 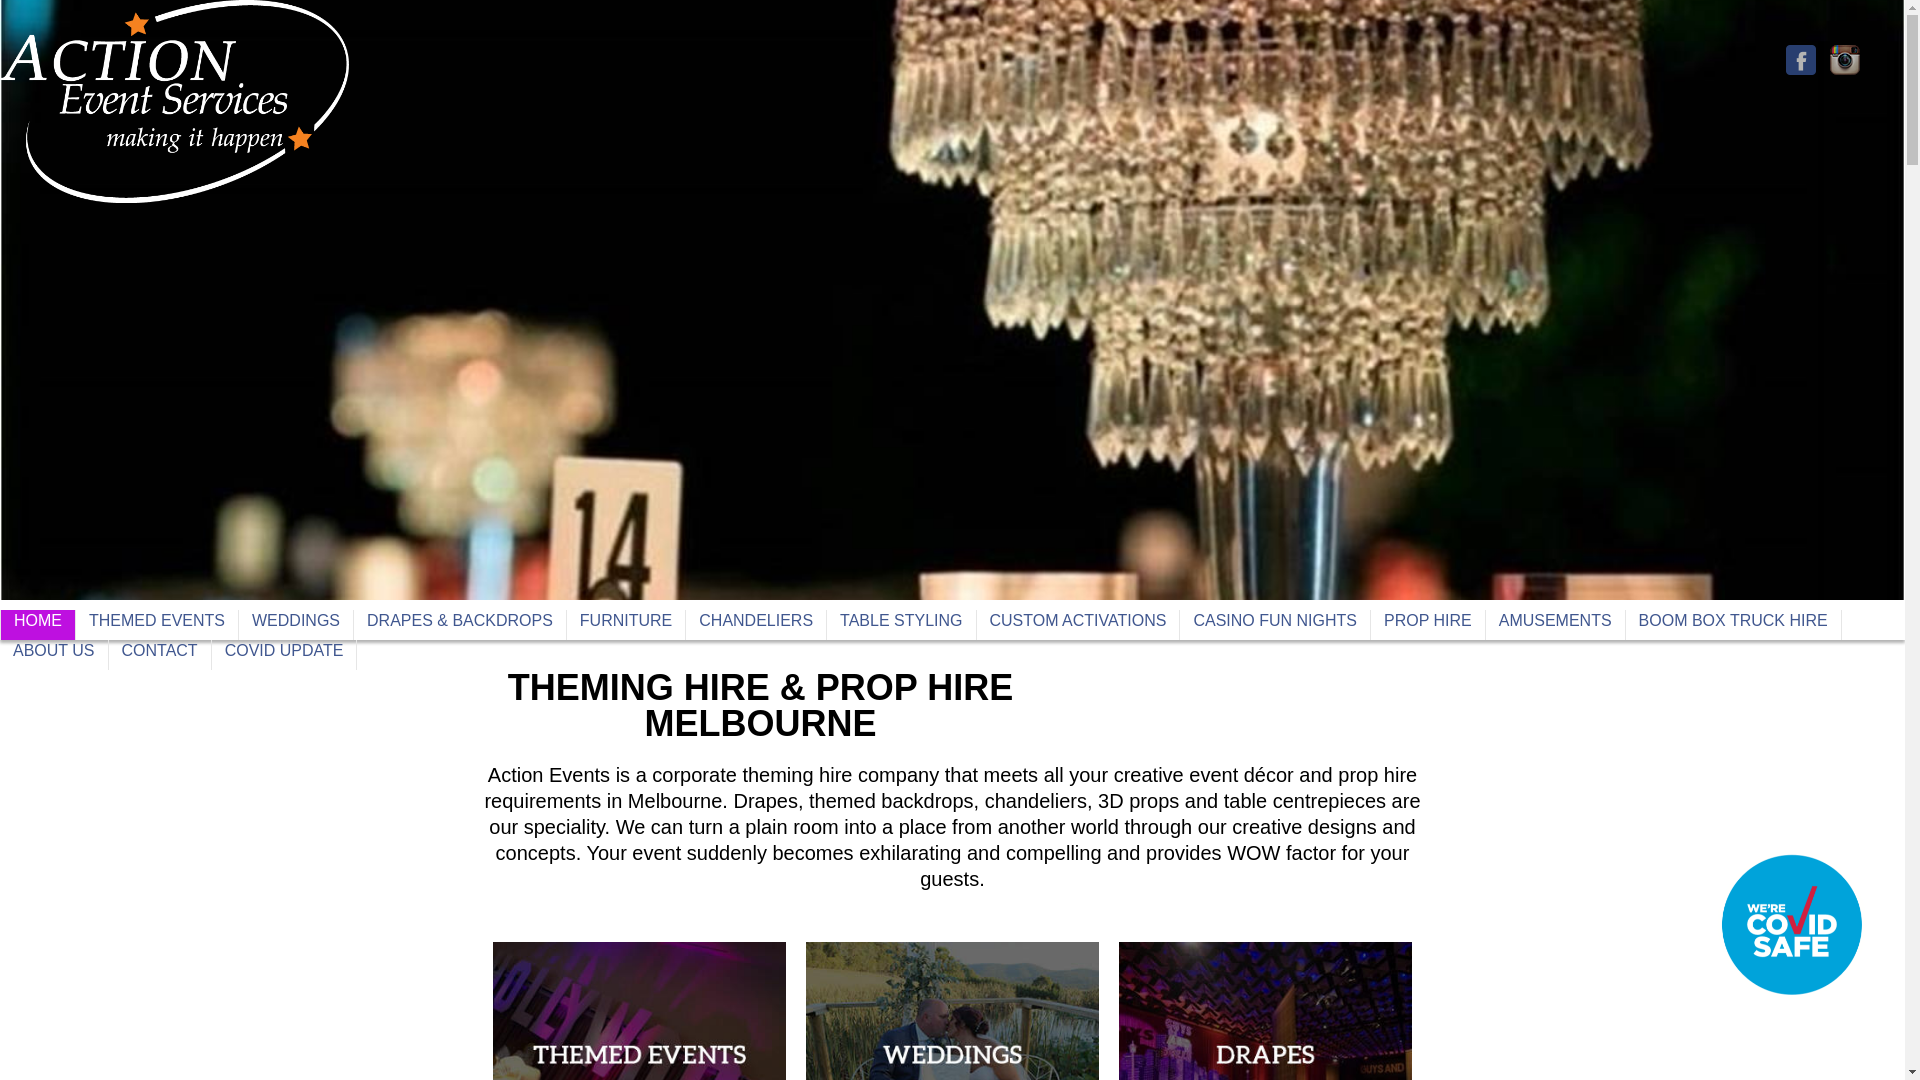 What do you see at coordinates (1734, 625) in the screenshot?
I see `BOOM BOX TRUCK HIRE` at bounding box center [1734, 625].